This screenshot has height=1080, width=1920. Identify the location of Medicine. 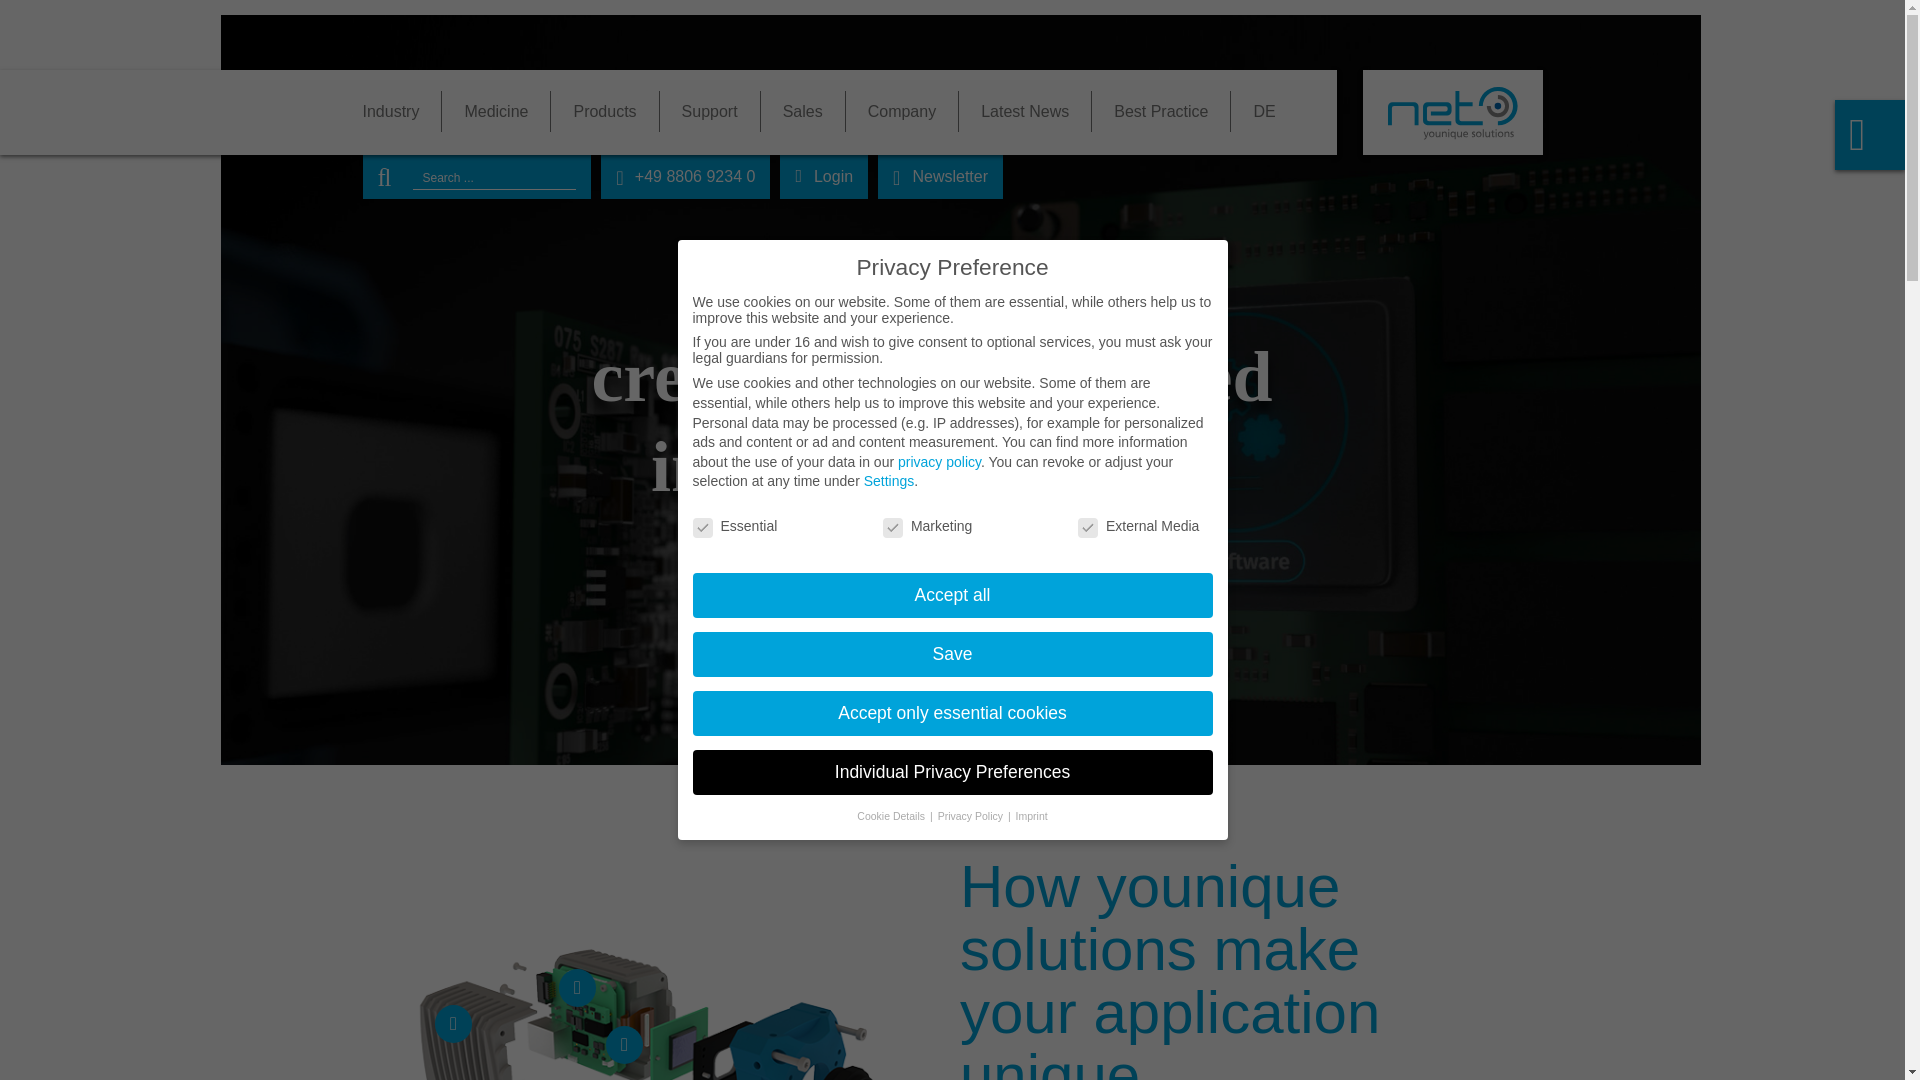
(496, 110).